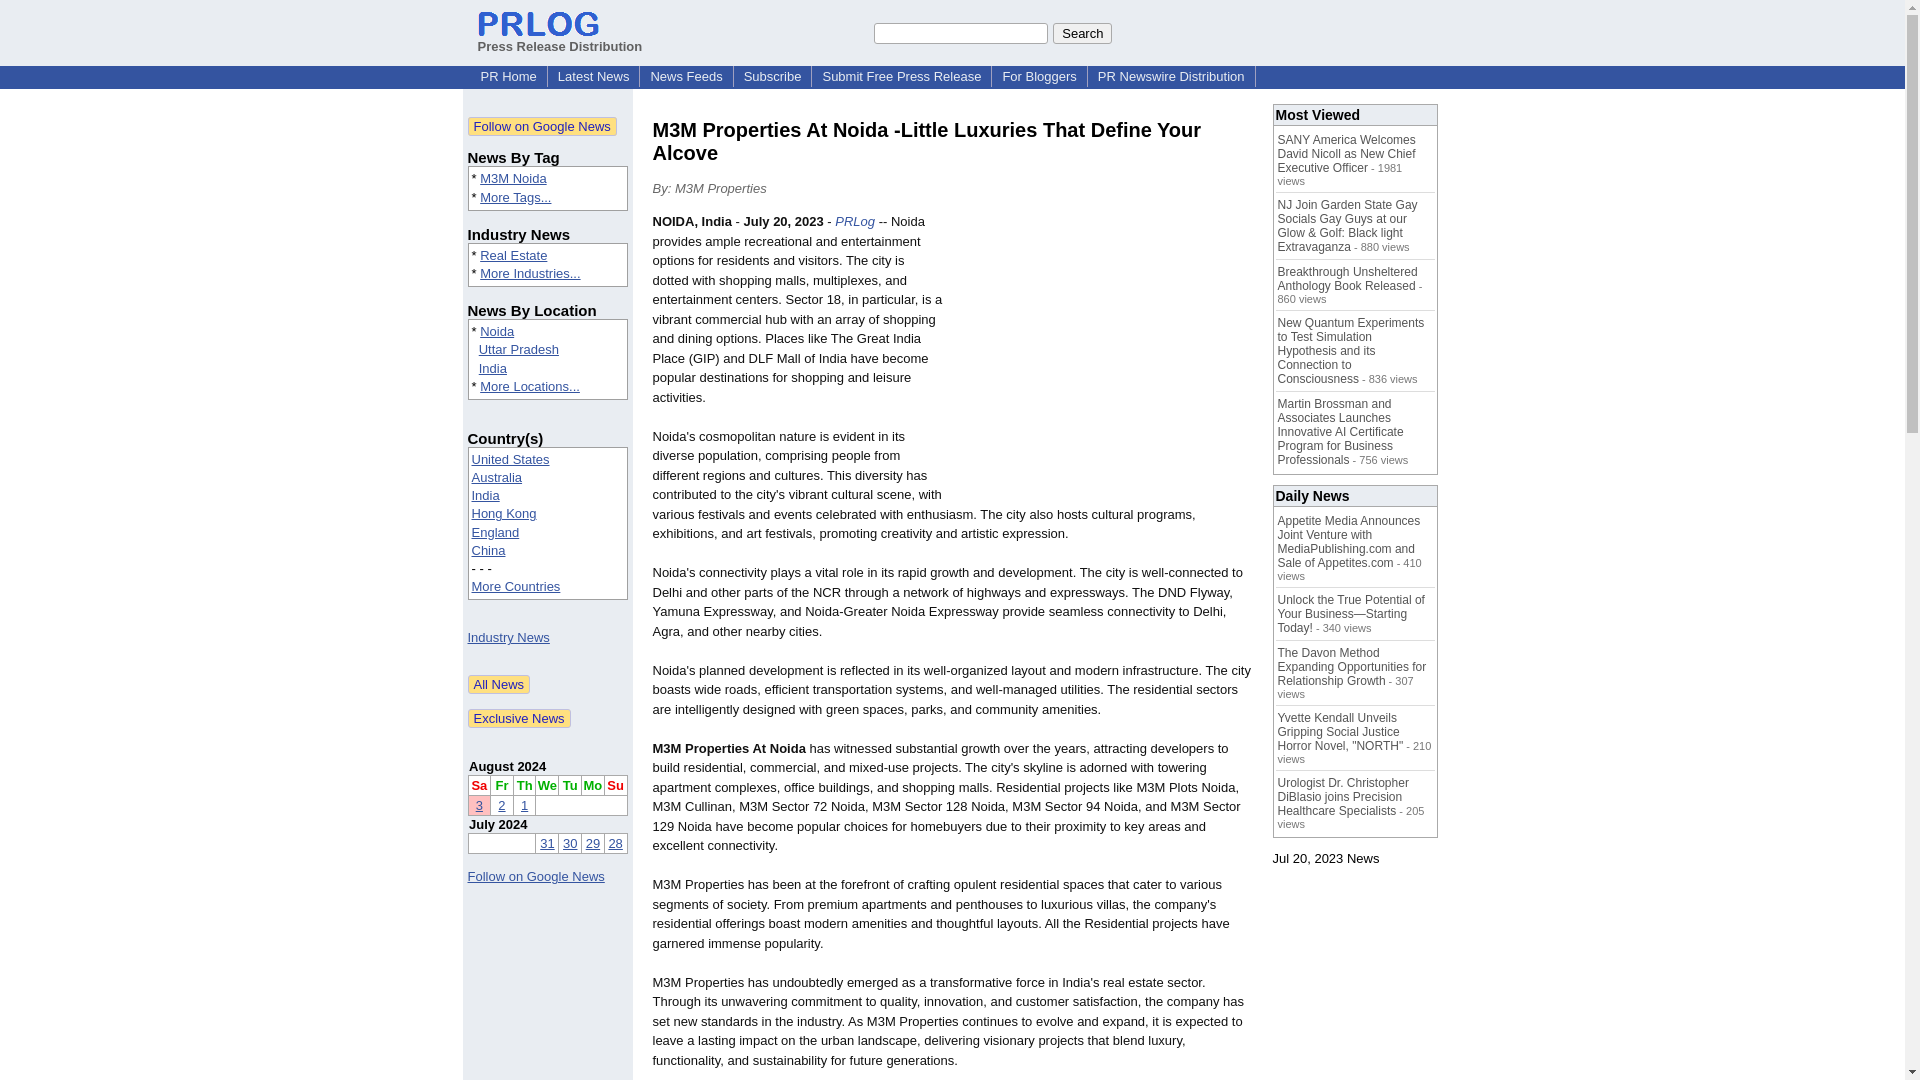 This screenshot has height=1080, width=1920. Describe the element at coordinates (1082, 32) in the screenshot. I see `Search` at that location.